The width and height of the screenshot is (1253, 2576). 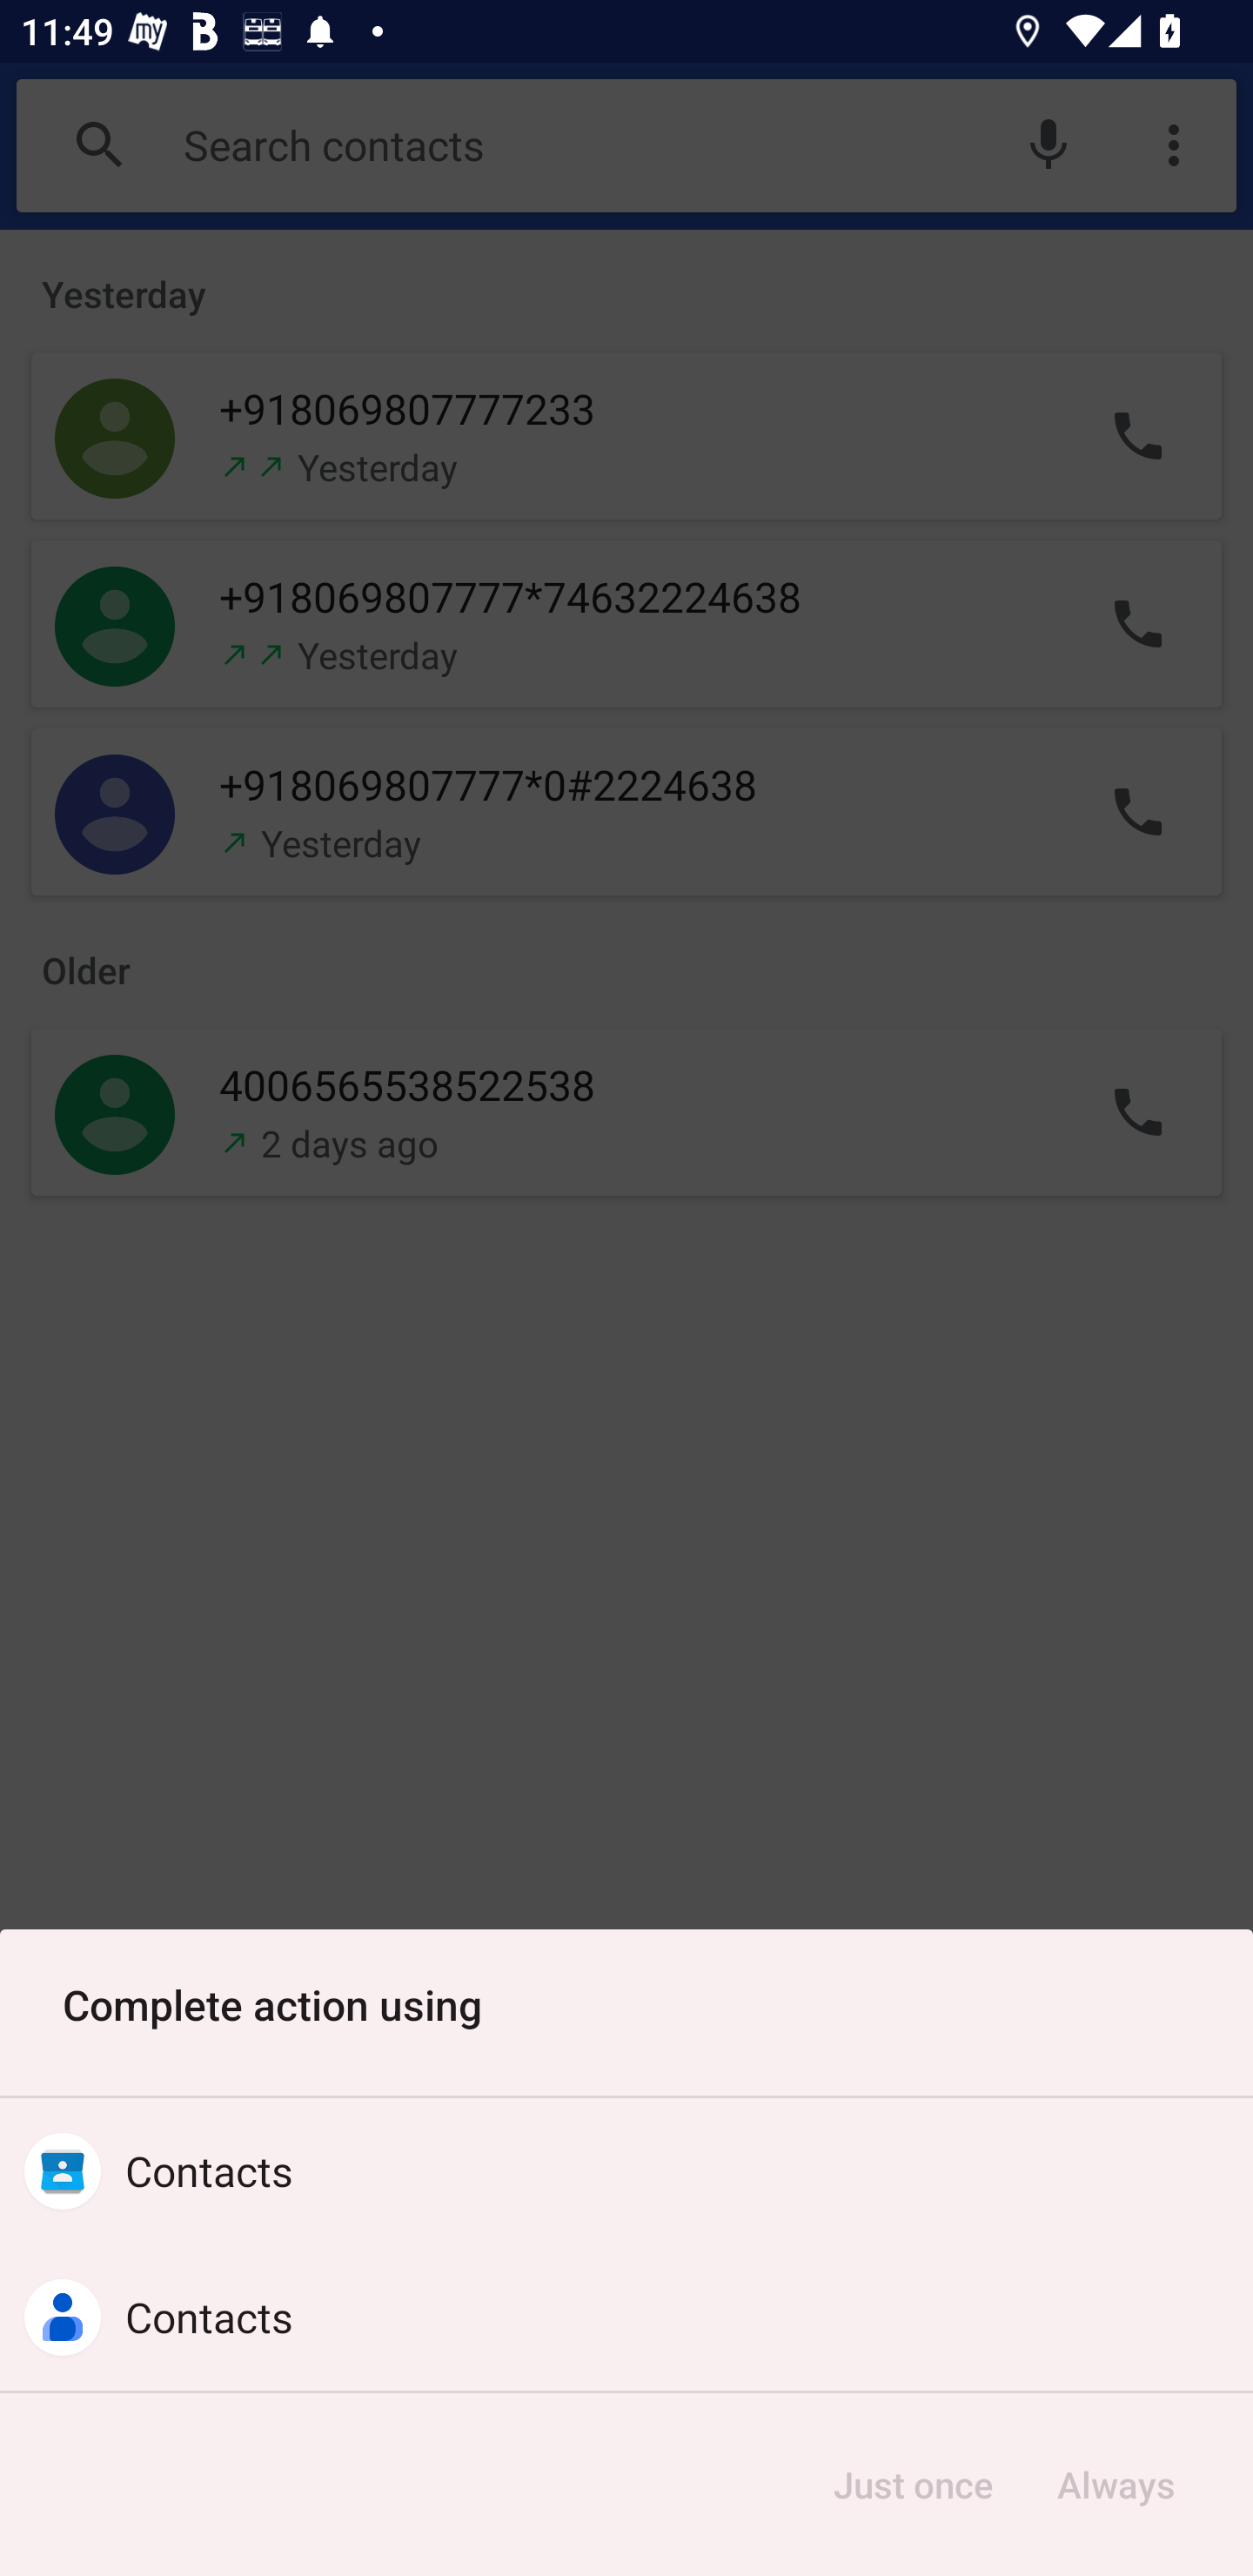 I want to click on Just once, so click(x=913, y=2484).